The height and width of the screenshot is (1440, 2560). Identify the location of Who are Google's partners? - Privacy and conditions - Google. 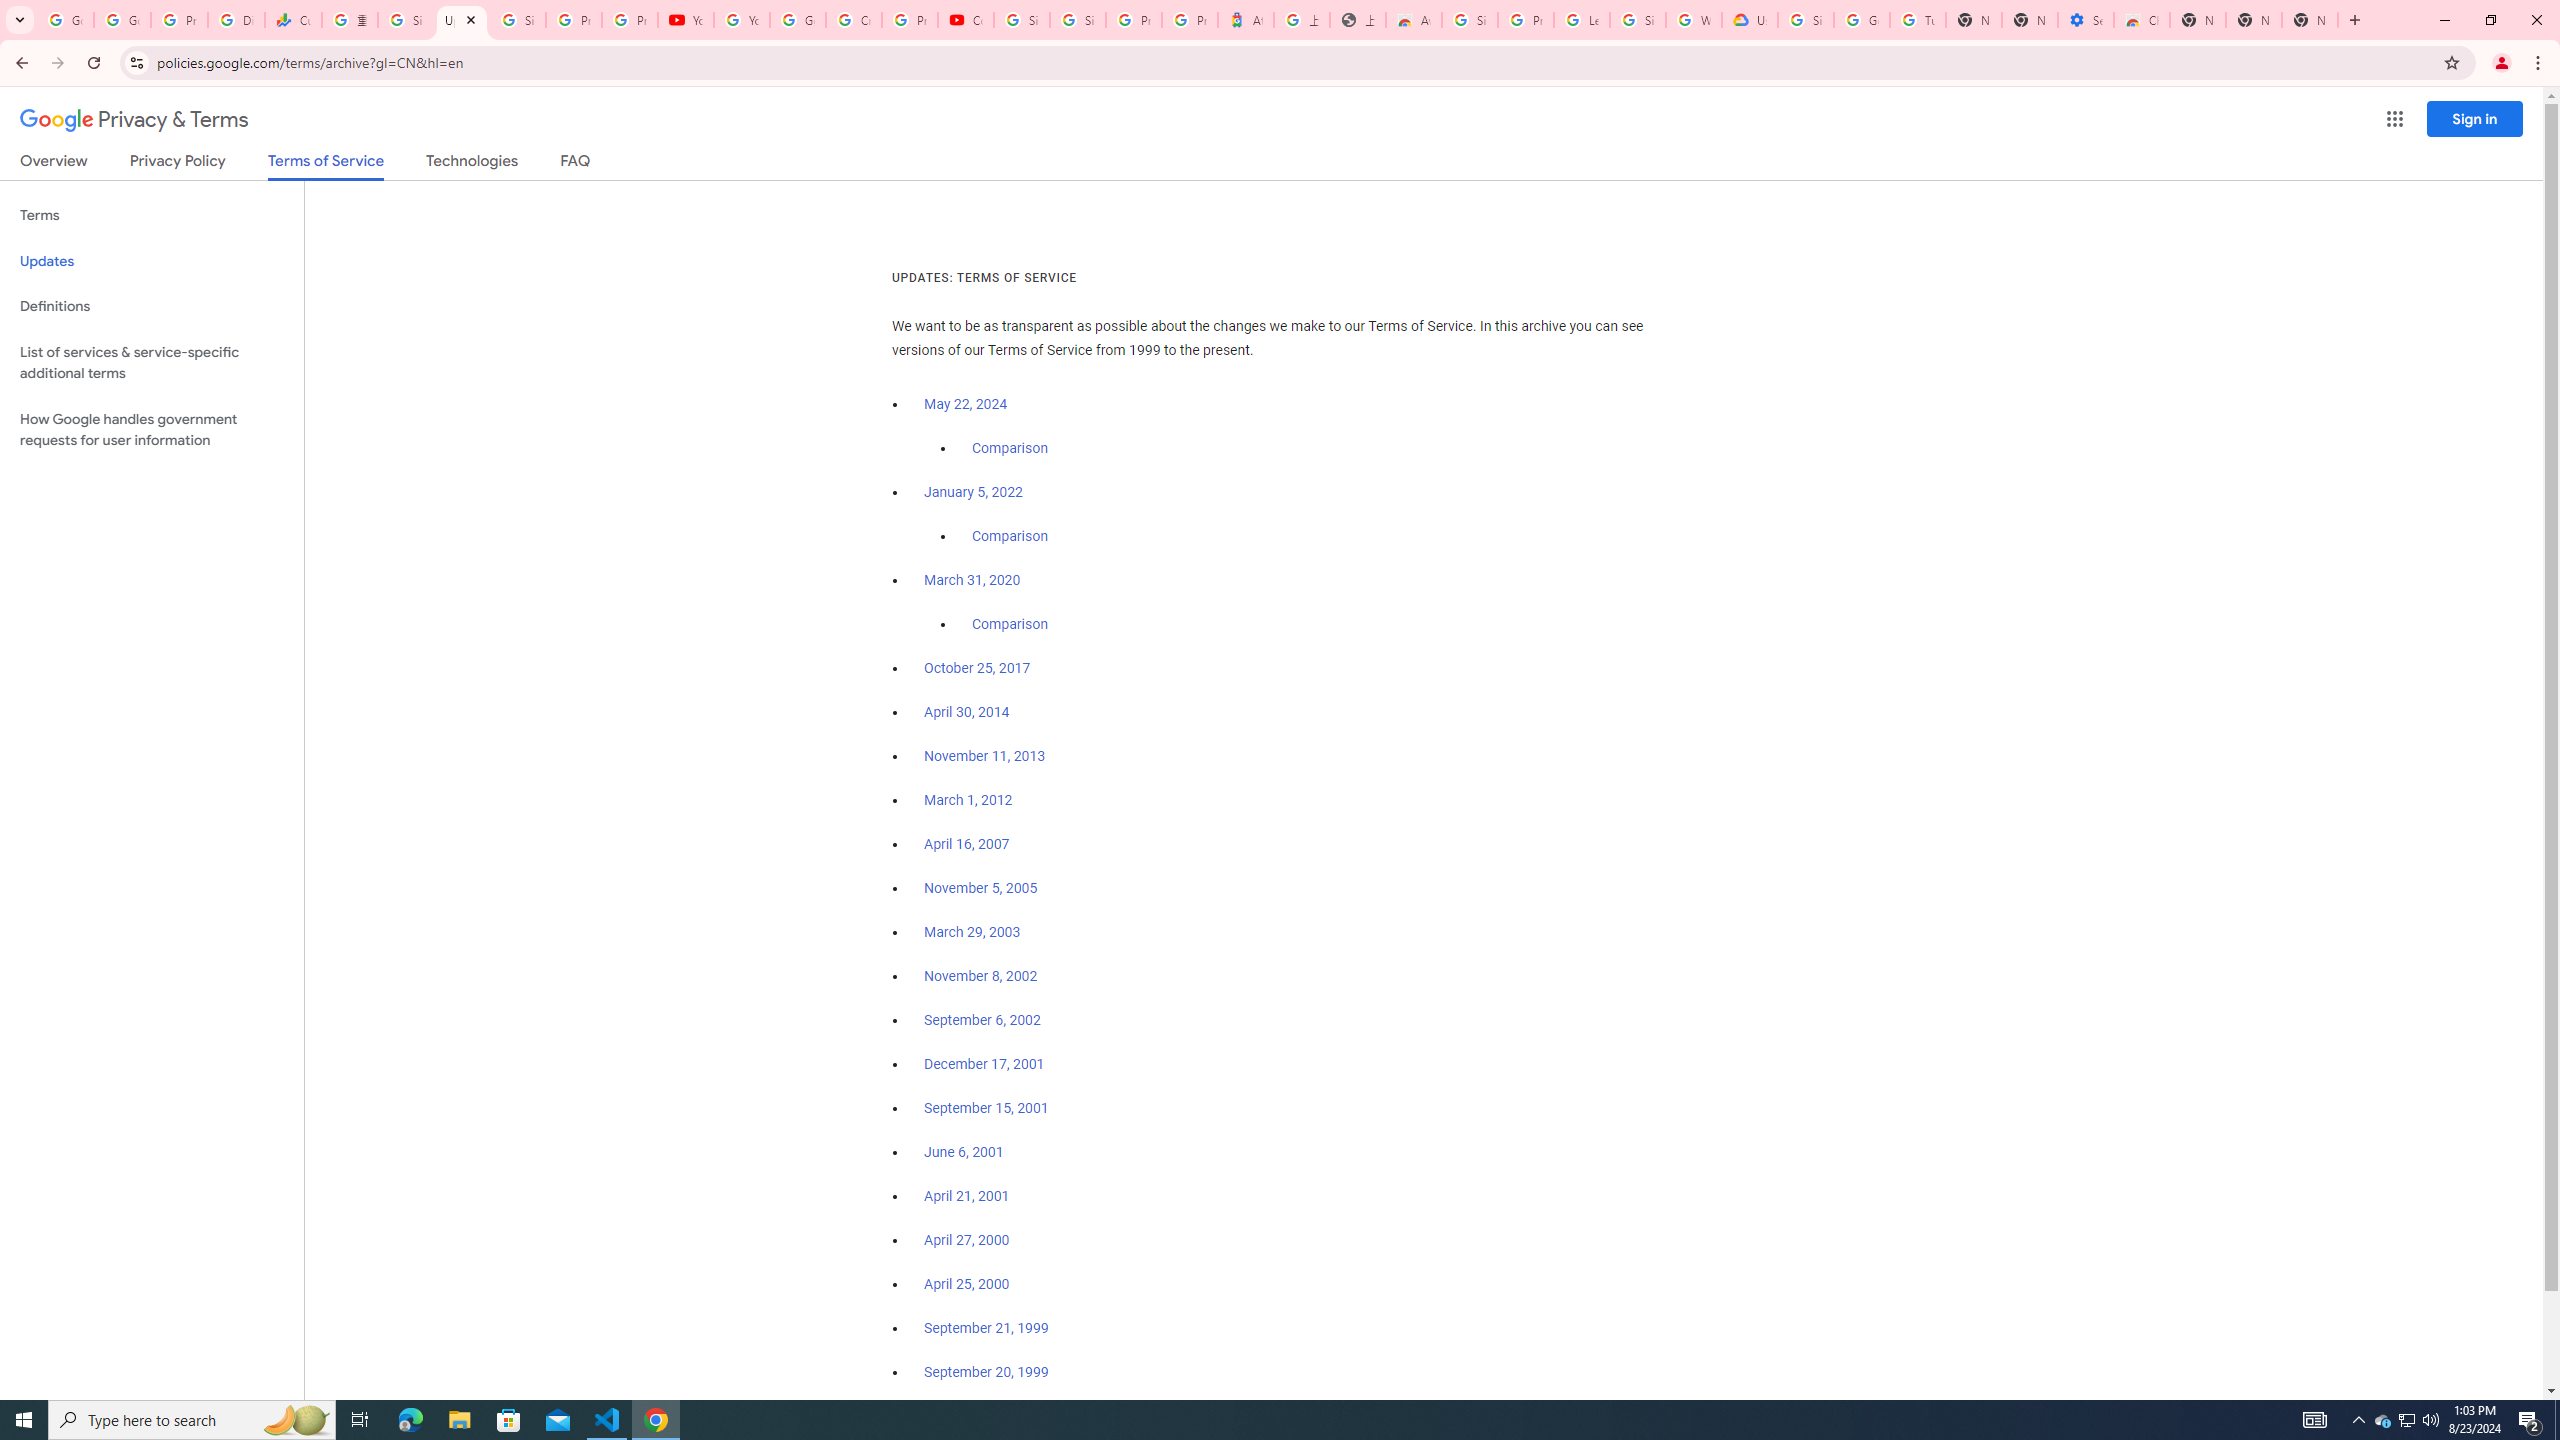
(1693, 20).